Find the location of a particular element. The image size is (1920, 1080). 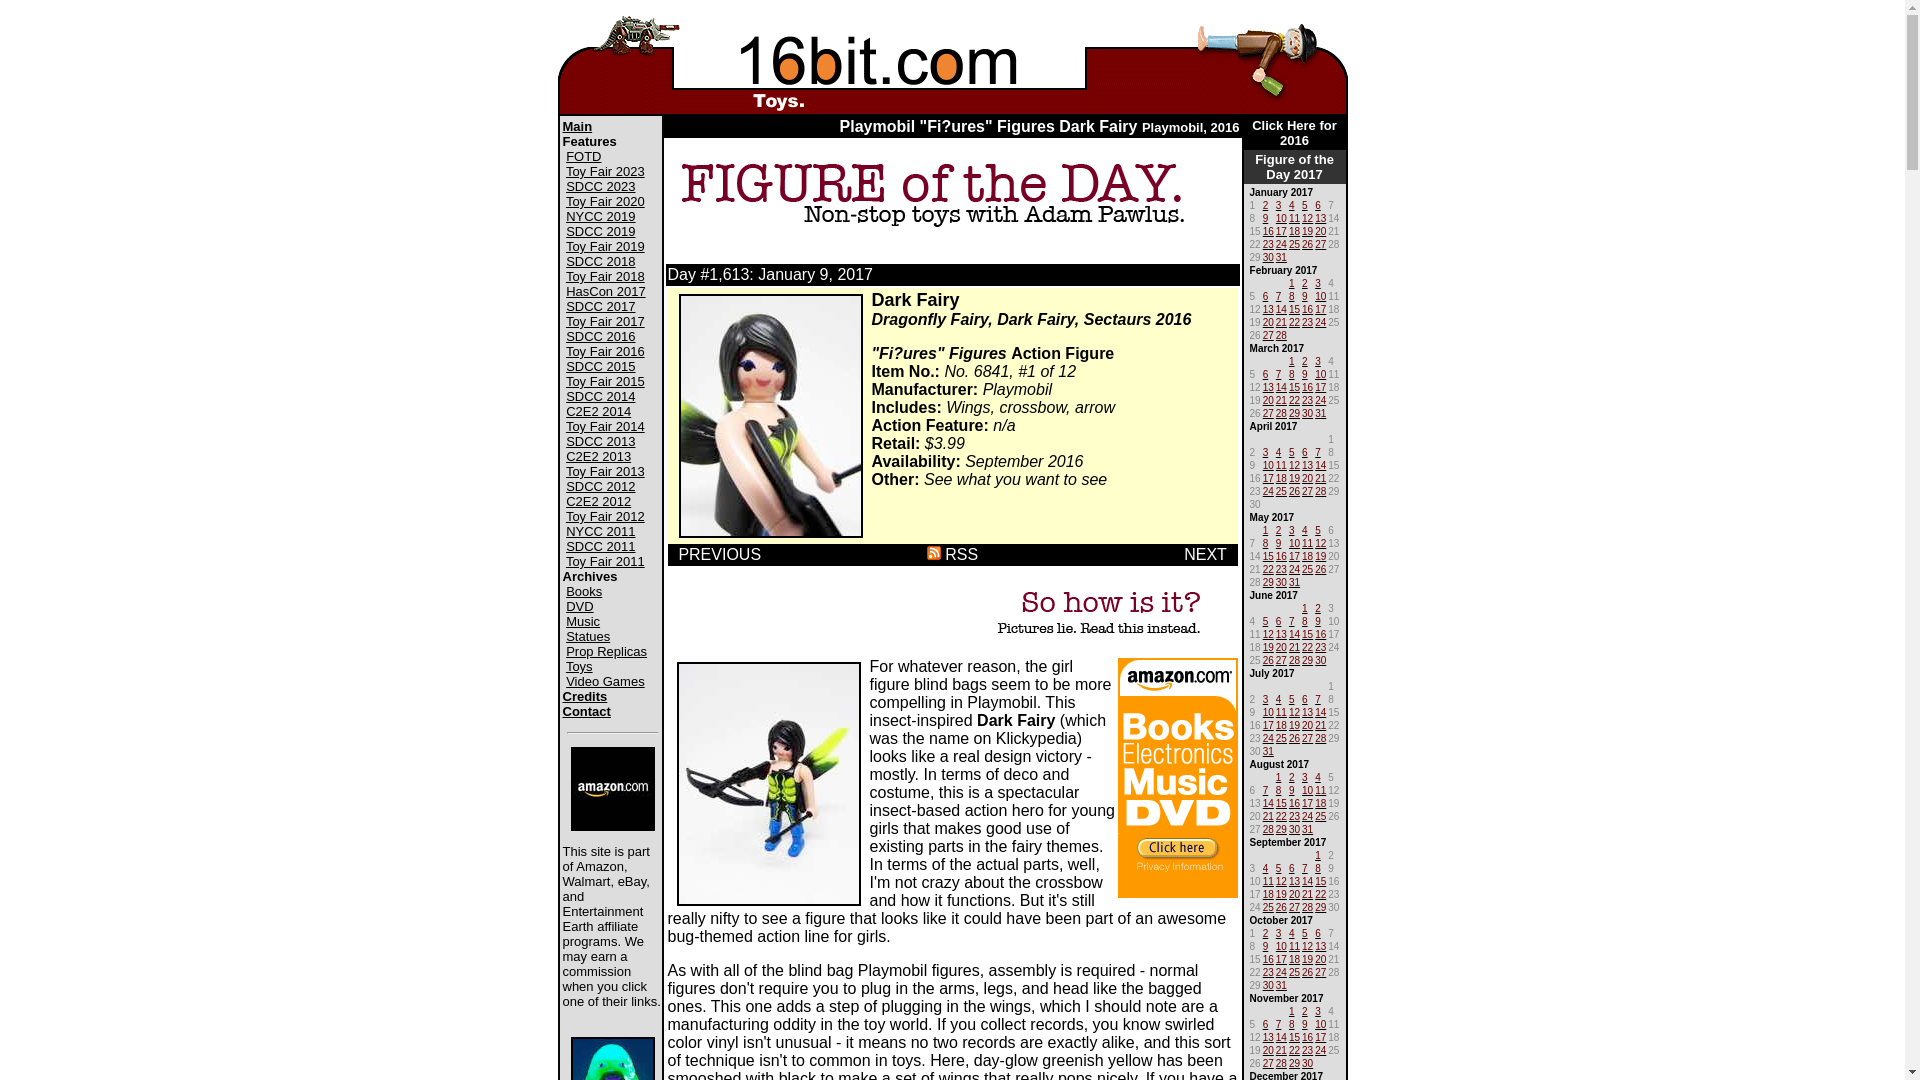

14 is located at coordinates (1294, 632).